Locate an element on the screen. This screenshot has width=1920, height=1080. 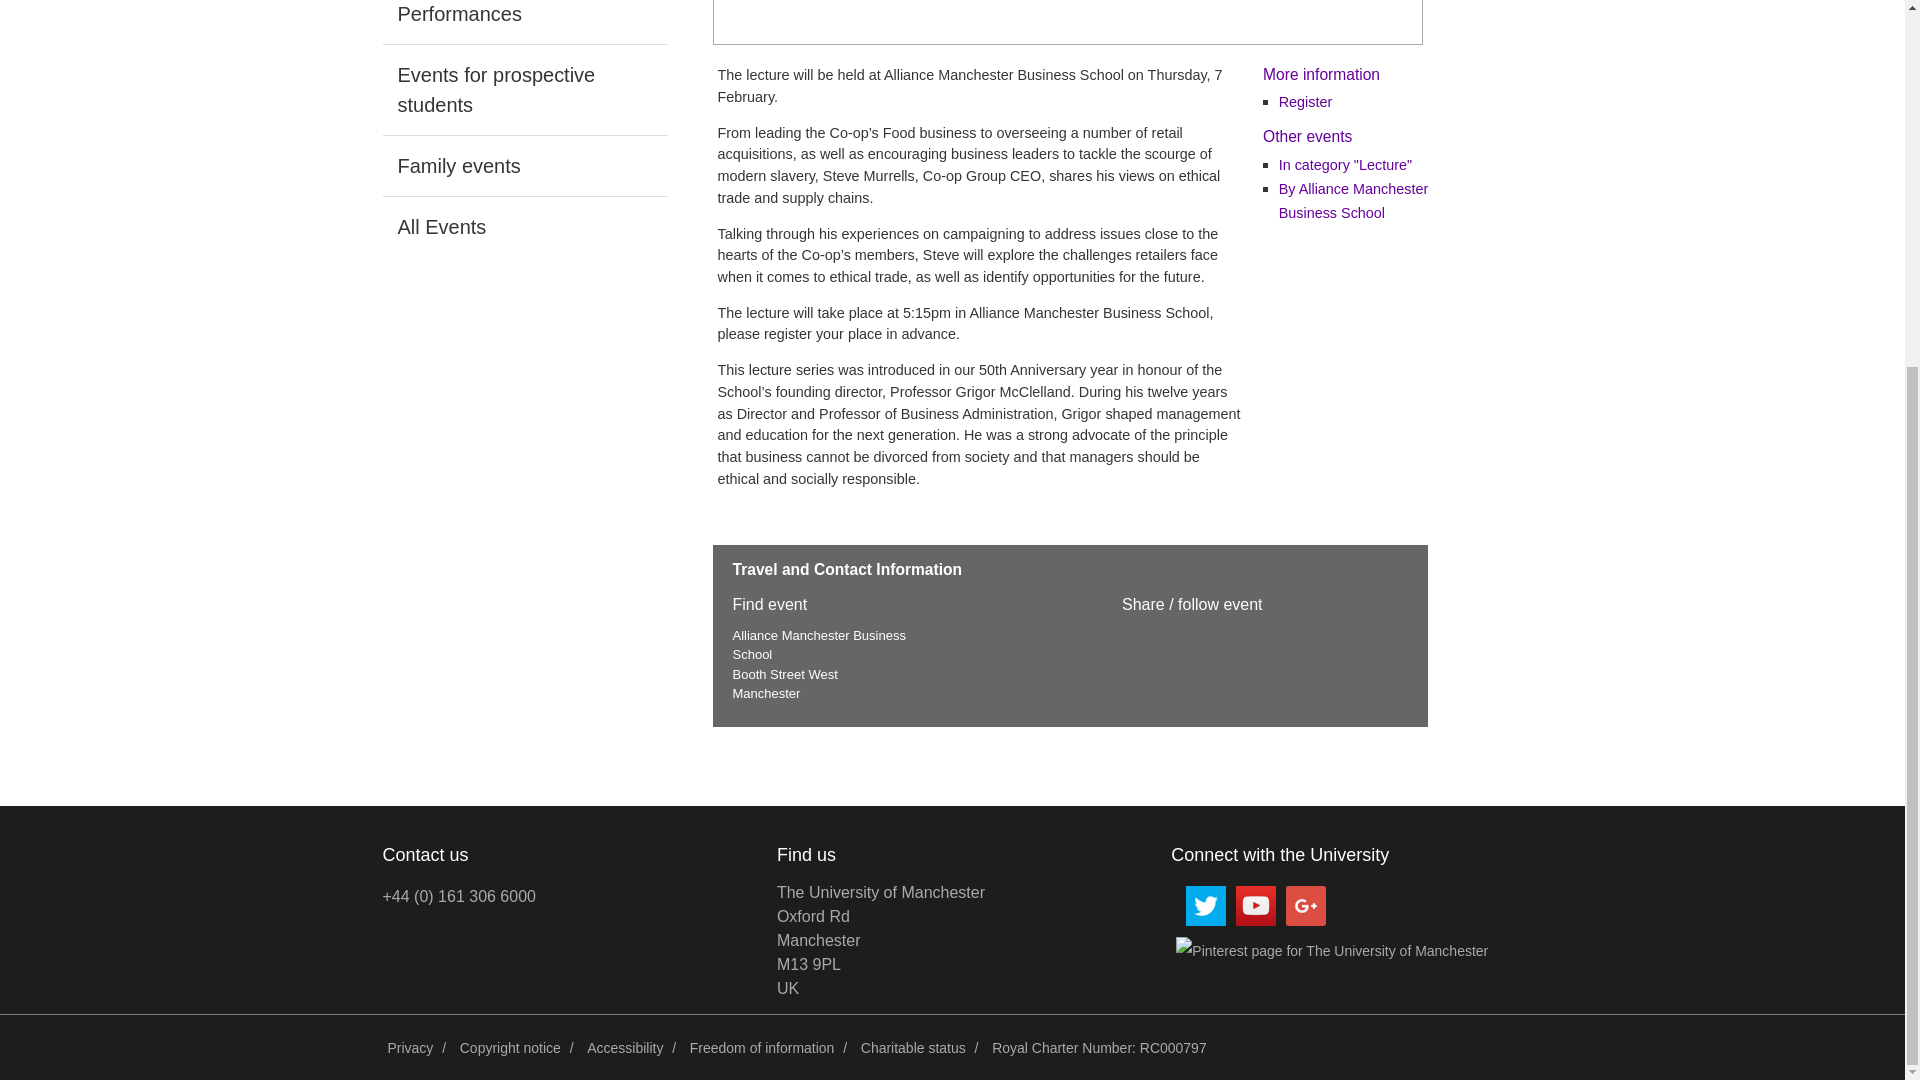
By Alliance Manchester Business School is located at coordinates (524, 90).